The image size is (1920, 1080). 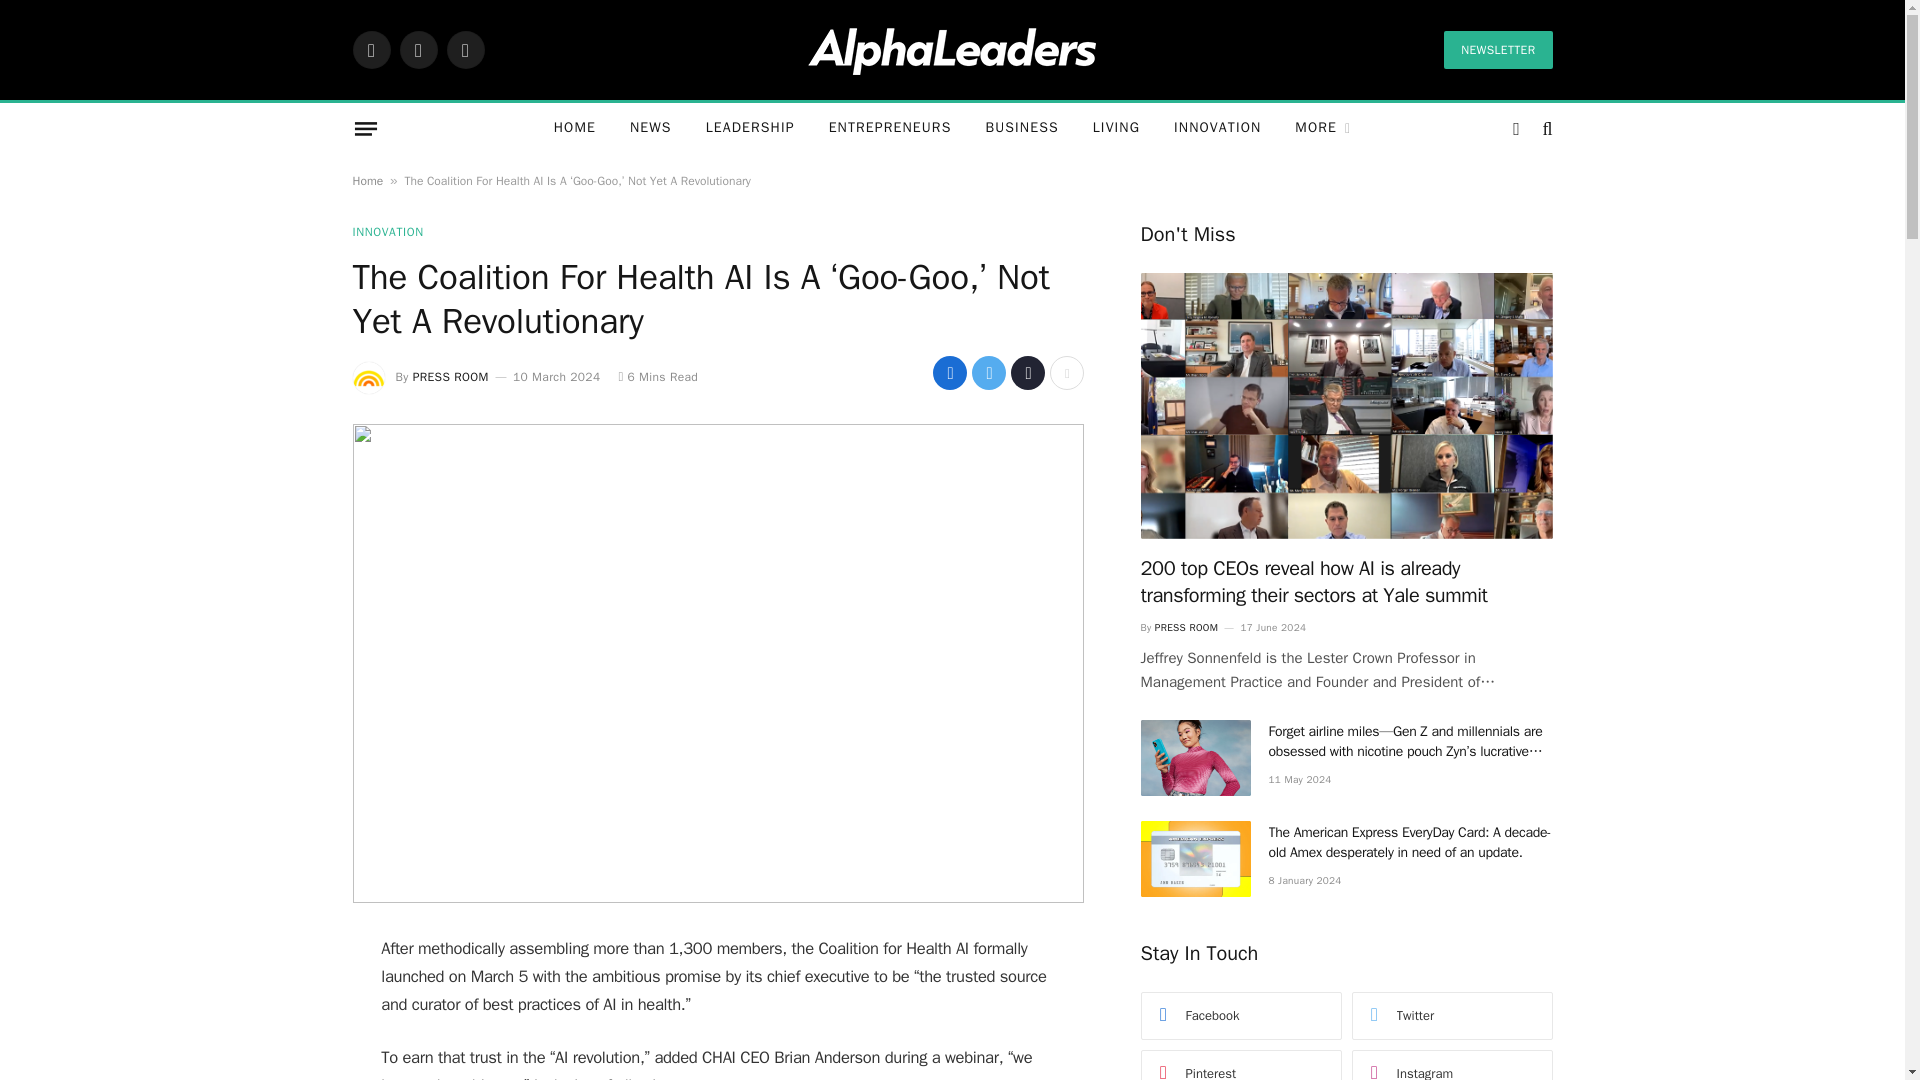 I want to click on ENTREPRENEURS, so click(x=890, y=128).